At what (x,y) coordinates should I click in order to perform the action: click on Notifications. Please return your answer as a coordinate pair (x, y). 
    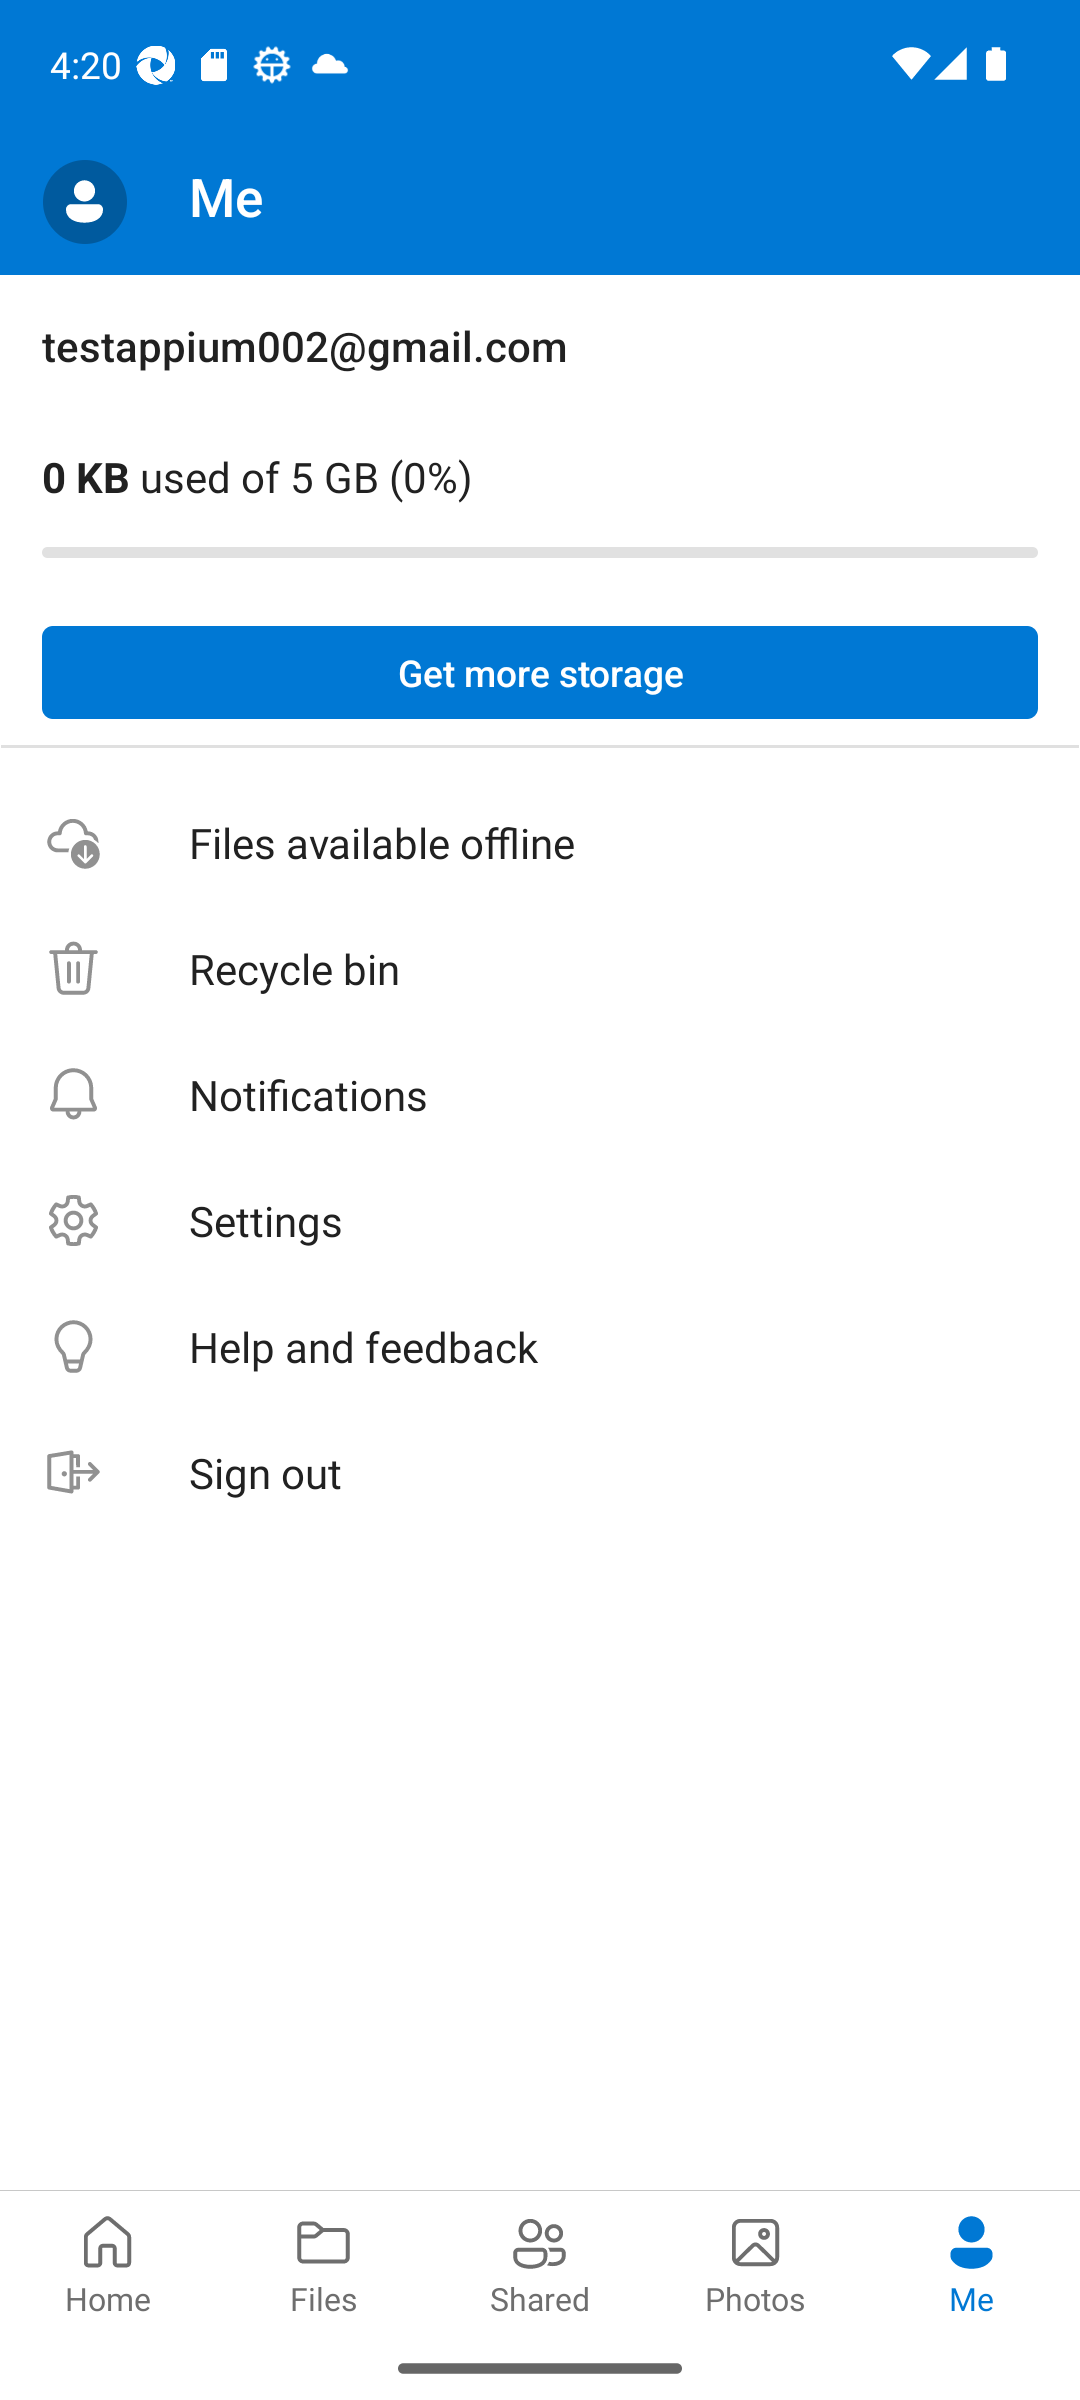
    Looking at the image, I should click on (540, 1094).